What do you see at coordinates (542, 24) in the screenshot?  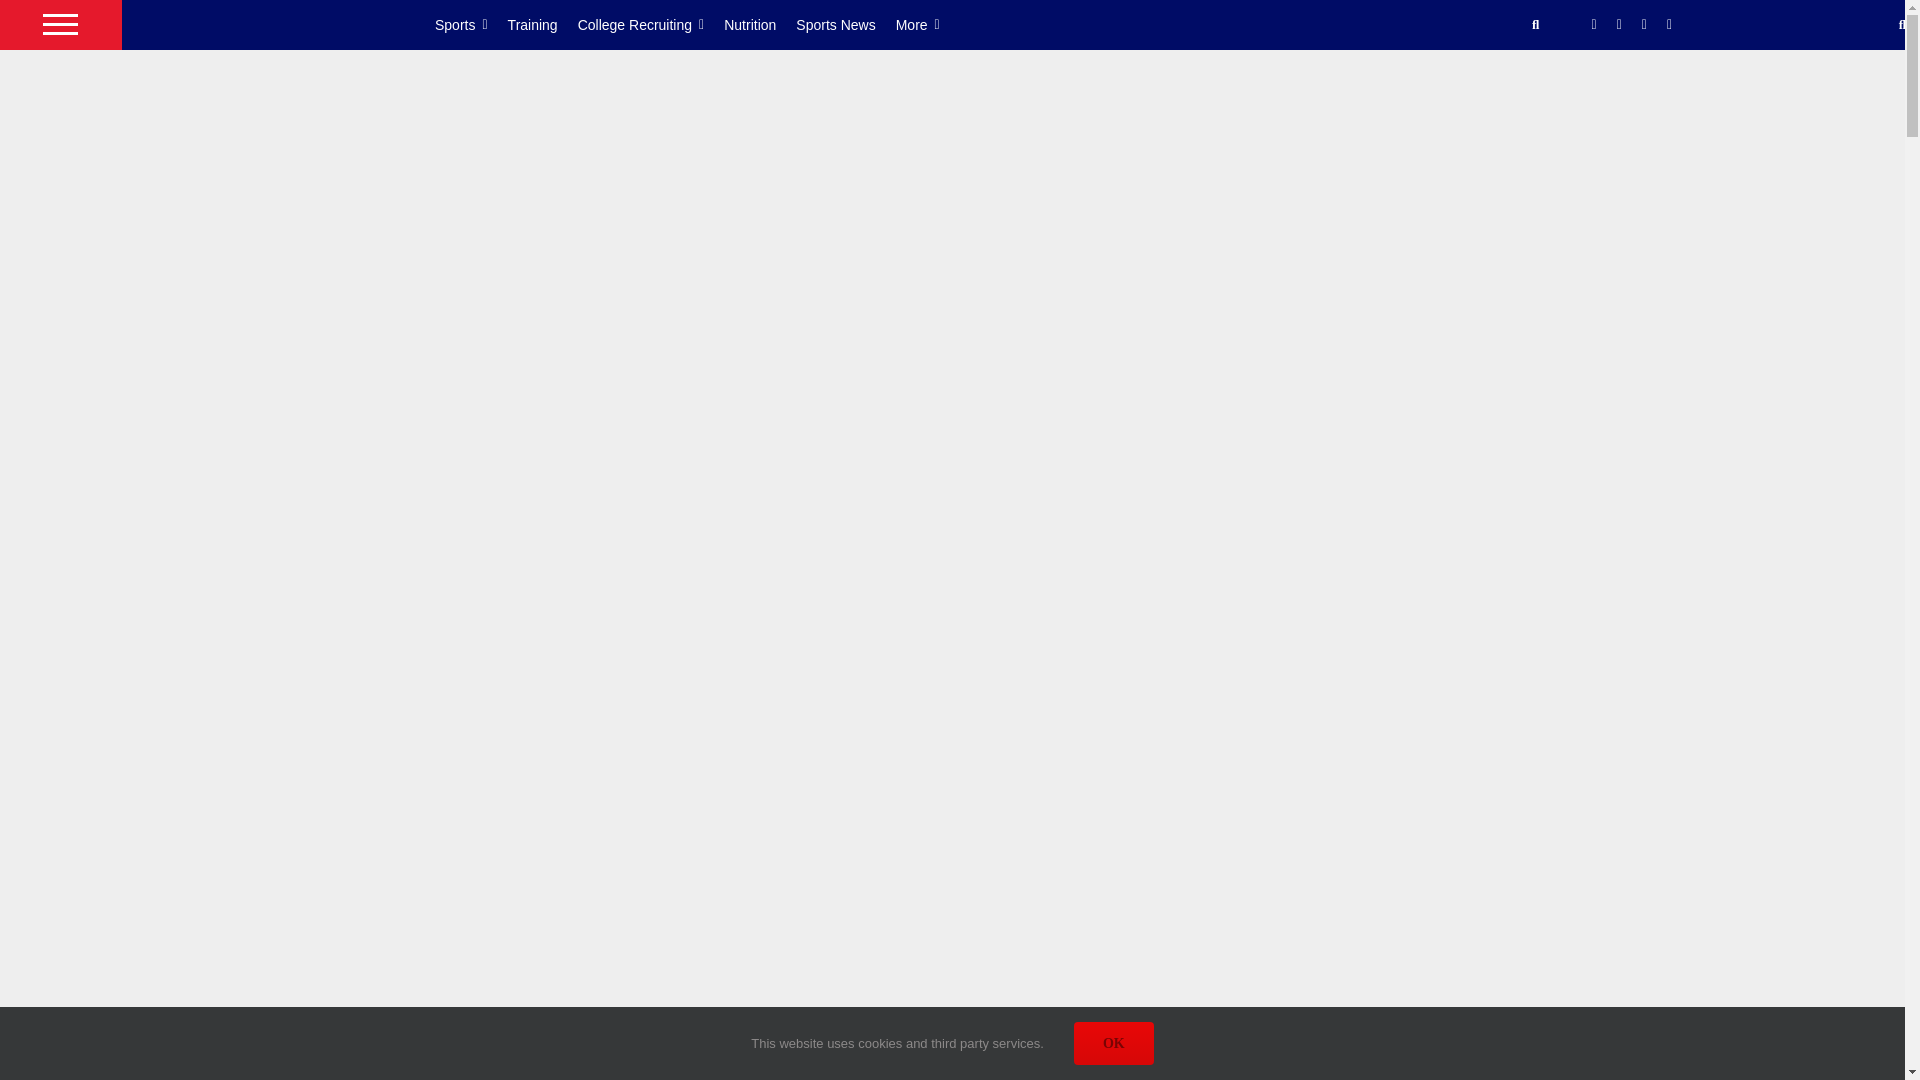 I see `Training` at bounding box center [542, 24].